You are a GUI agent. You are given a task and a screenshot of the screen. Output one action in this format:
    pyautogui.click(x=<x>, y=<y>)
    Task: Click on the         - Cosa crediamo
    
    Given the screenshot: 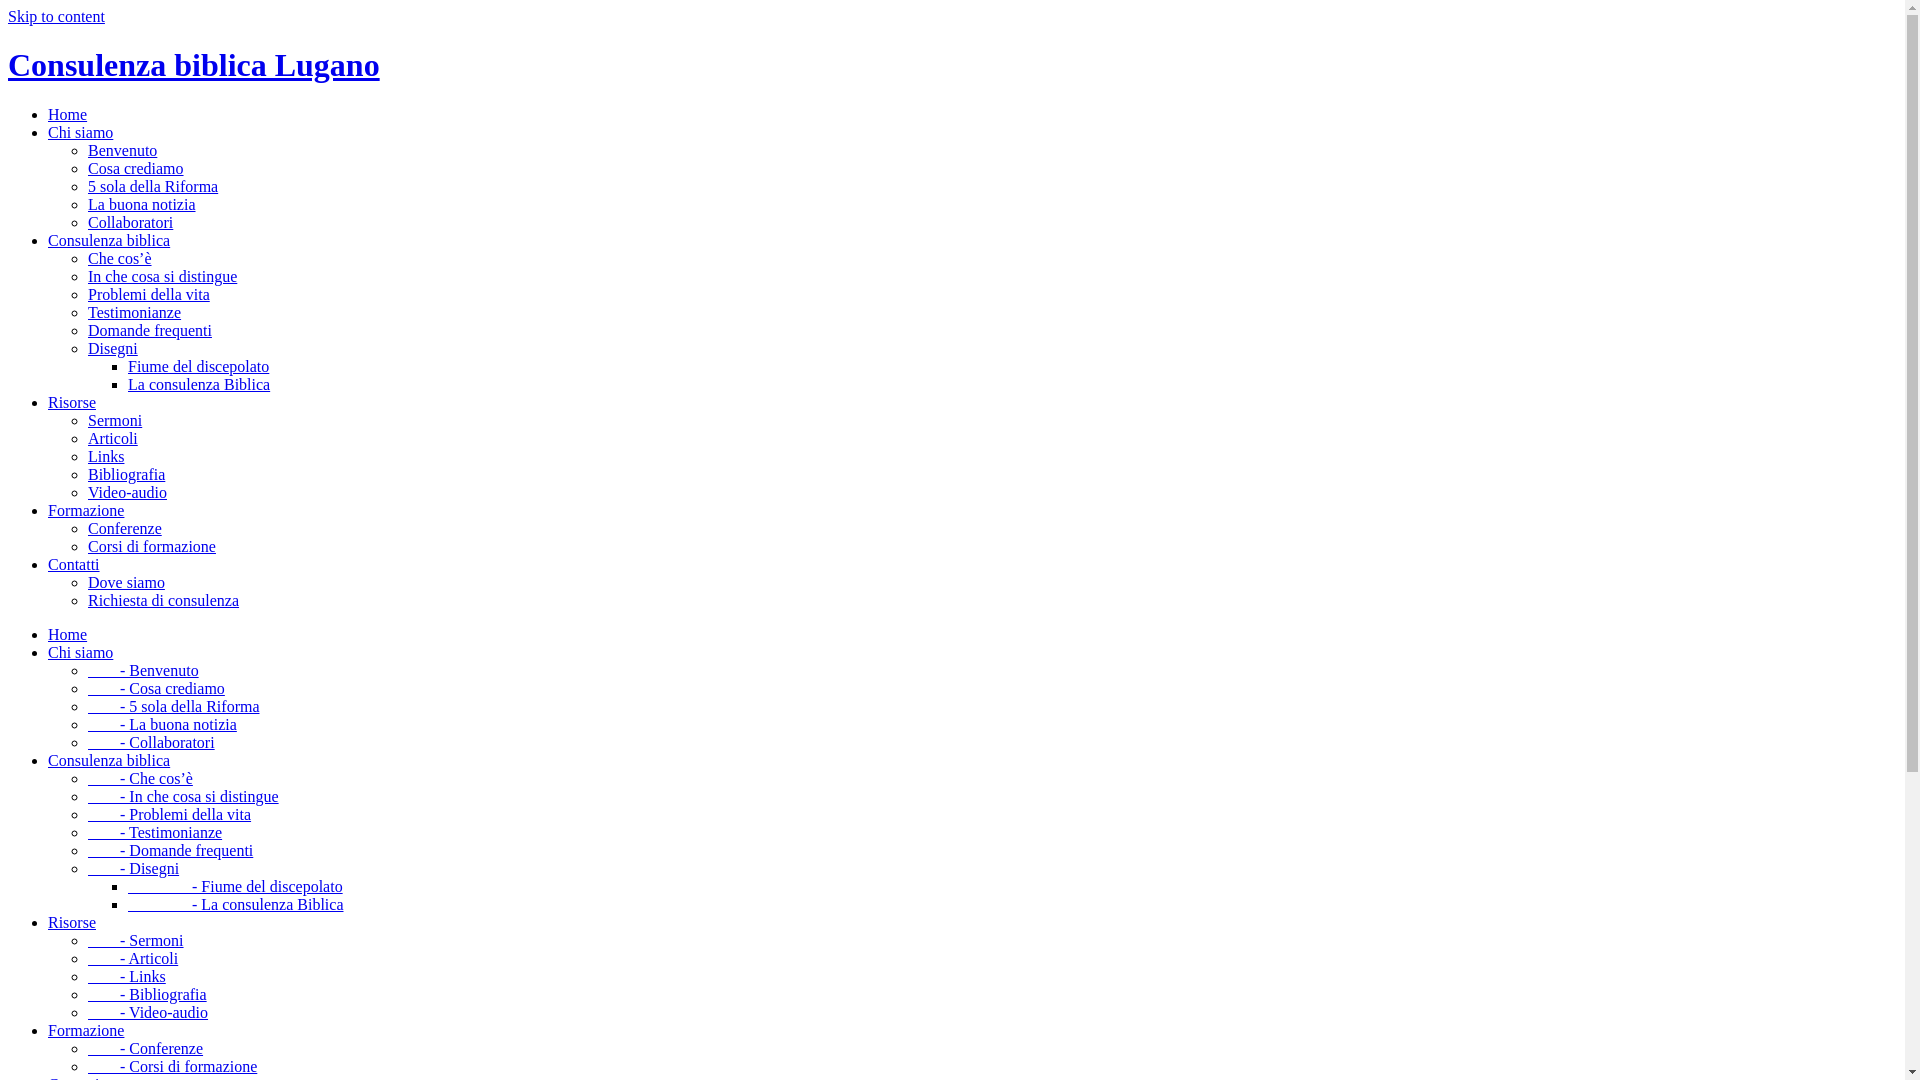 What is the action you would take?
    pyautogui.click(x=156, y=688)
    